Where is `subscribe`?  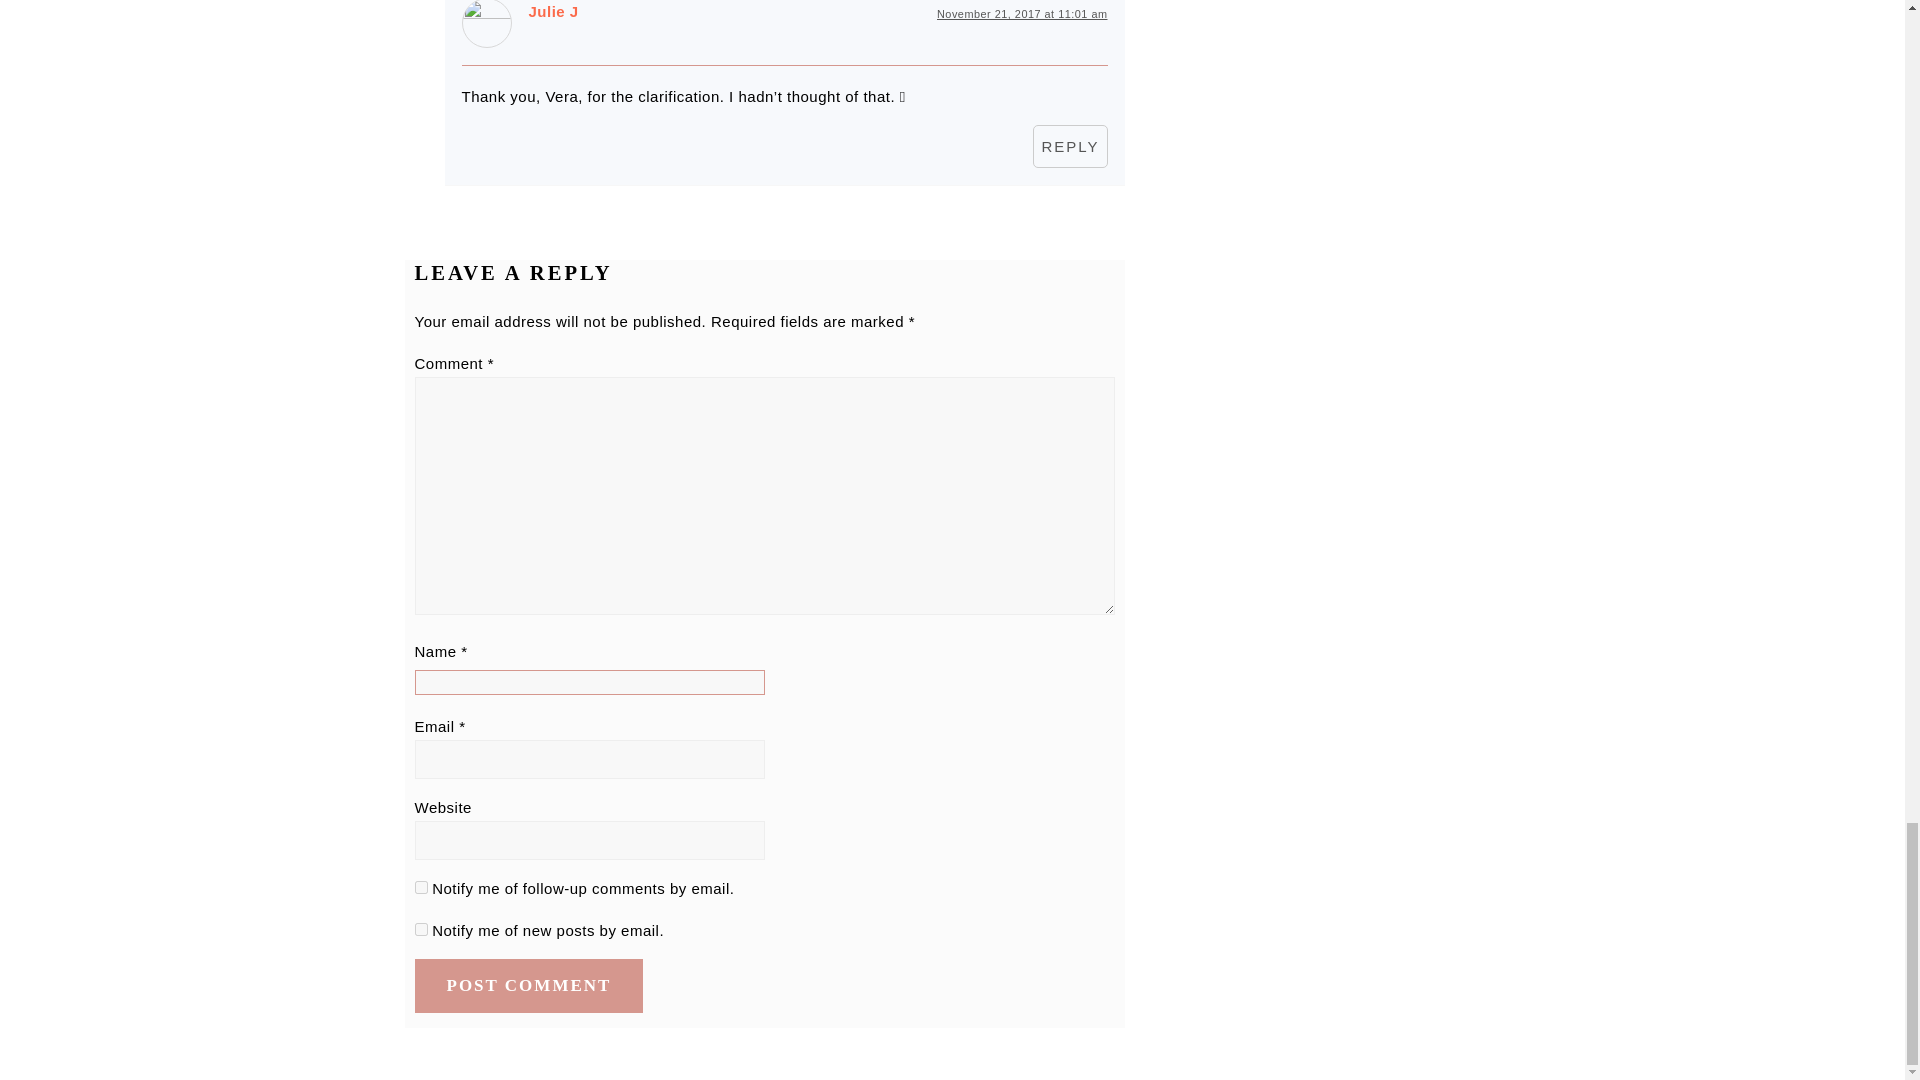 subscribe is located at coordinates (420, 888).